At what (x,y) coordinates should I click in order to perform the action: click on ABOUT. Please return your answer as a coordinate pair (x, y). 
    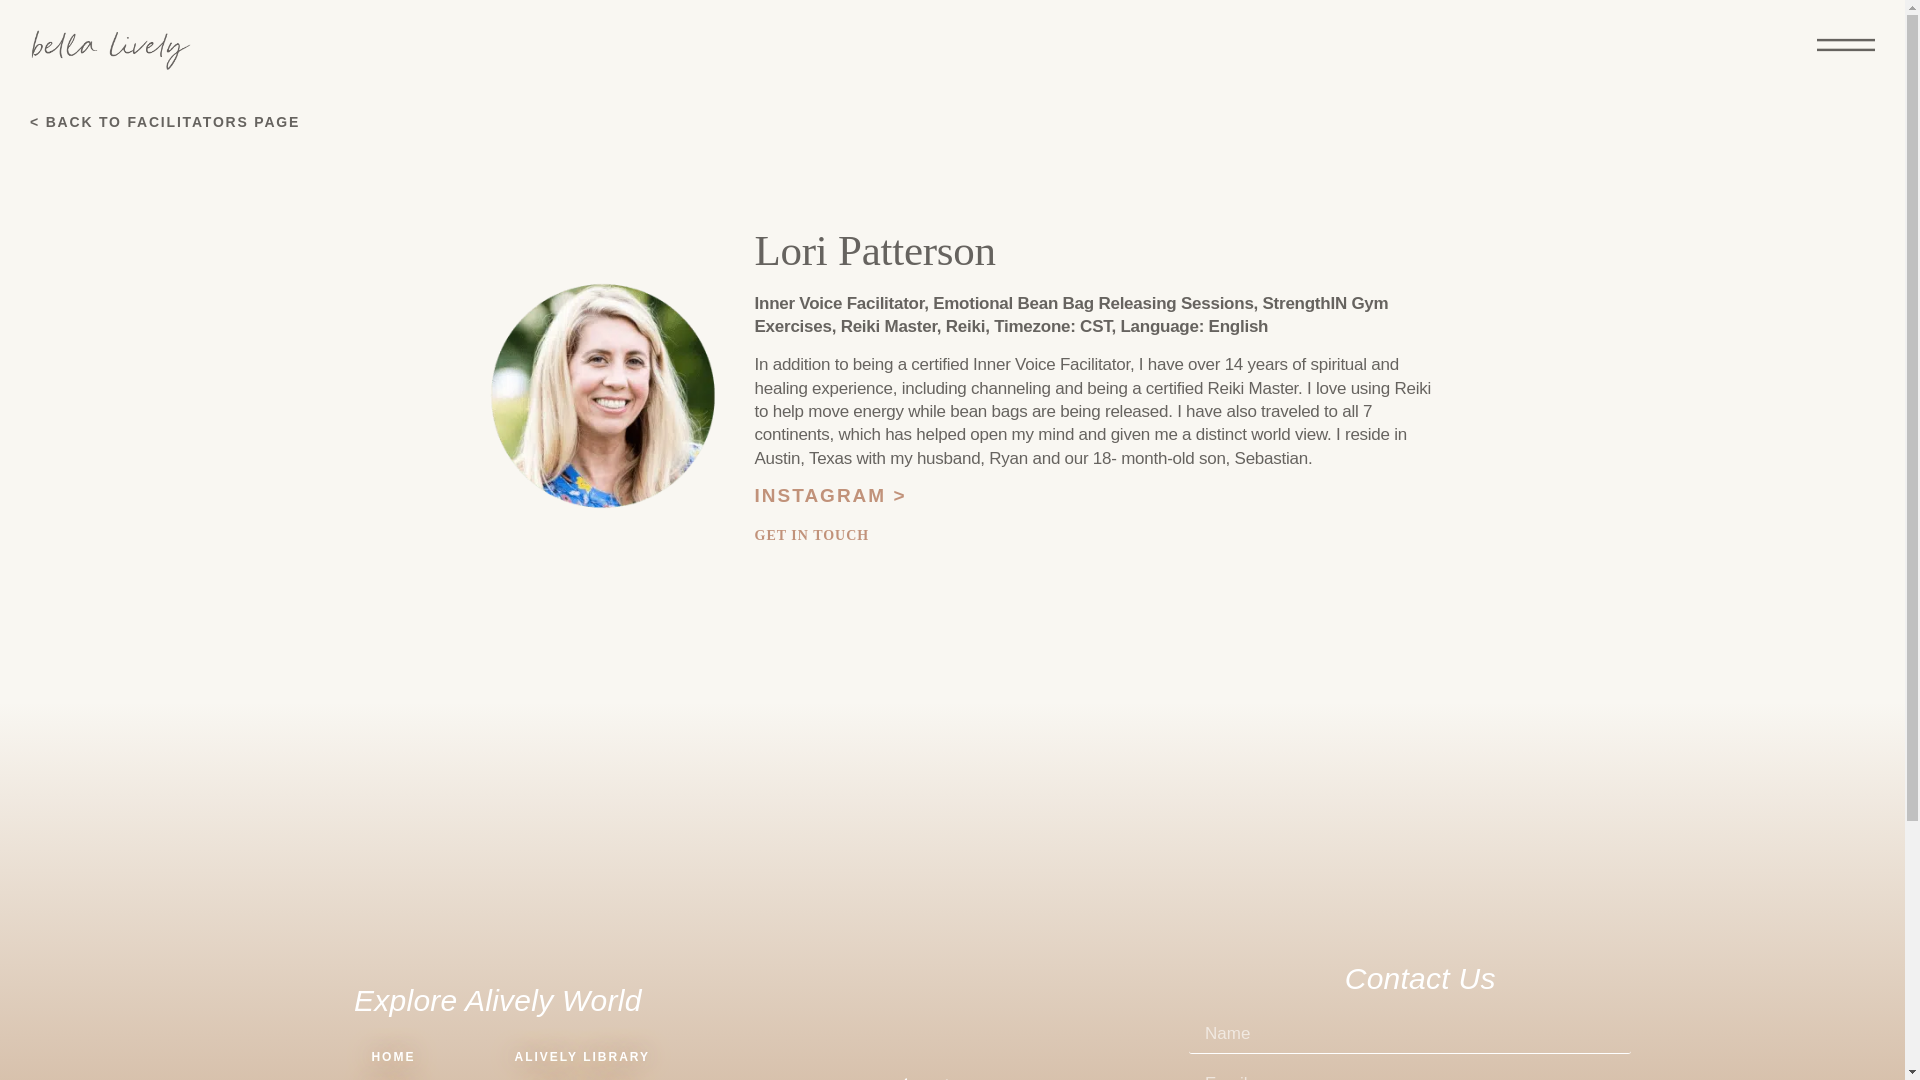
    Looking at the image, I should click on (394, 1076).